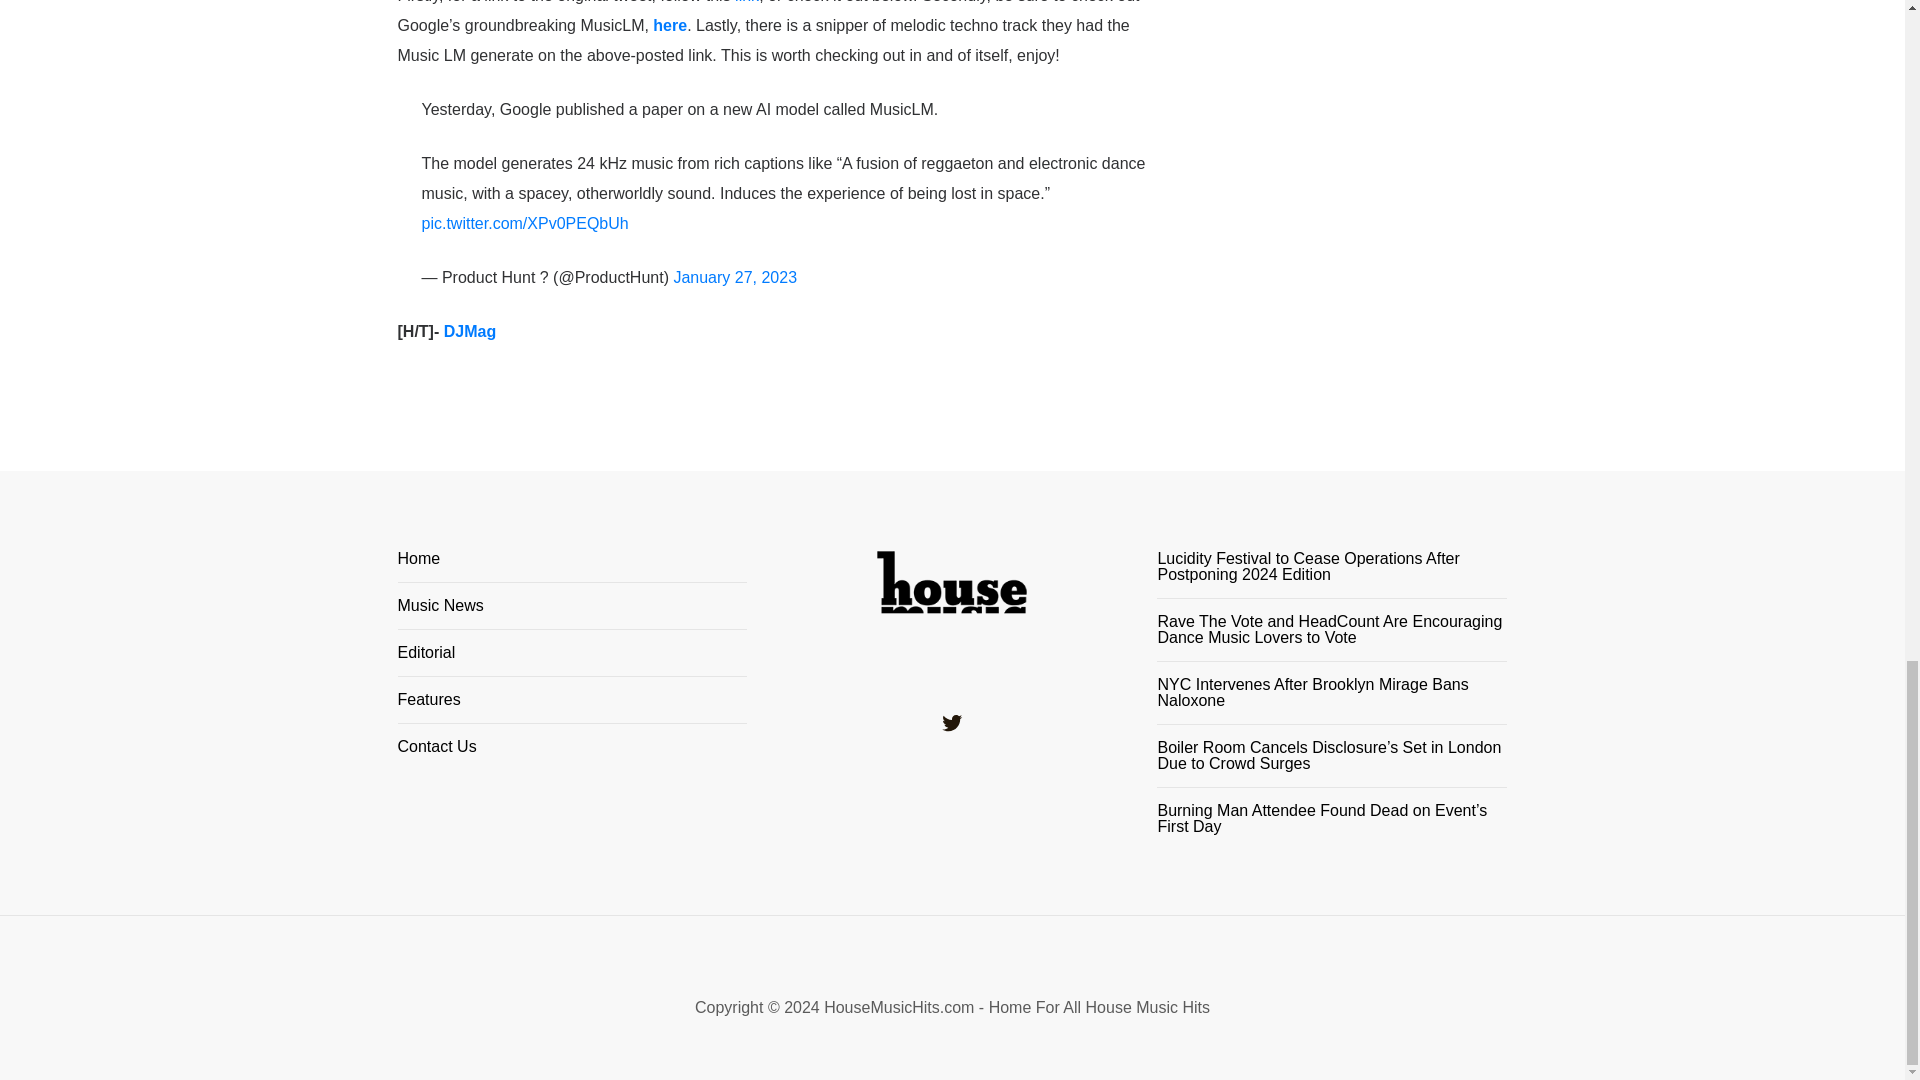  I want to click on link, so click(746, 2).